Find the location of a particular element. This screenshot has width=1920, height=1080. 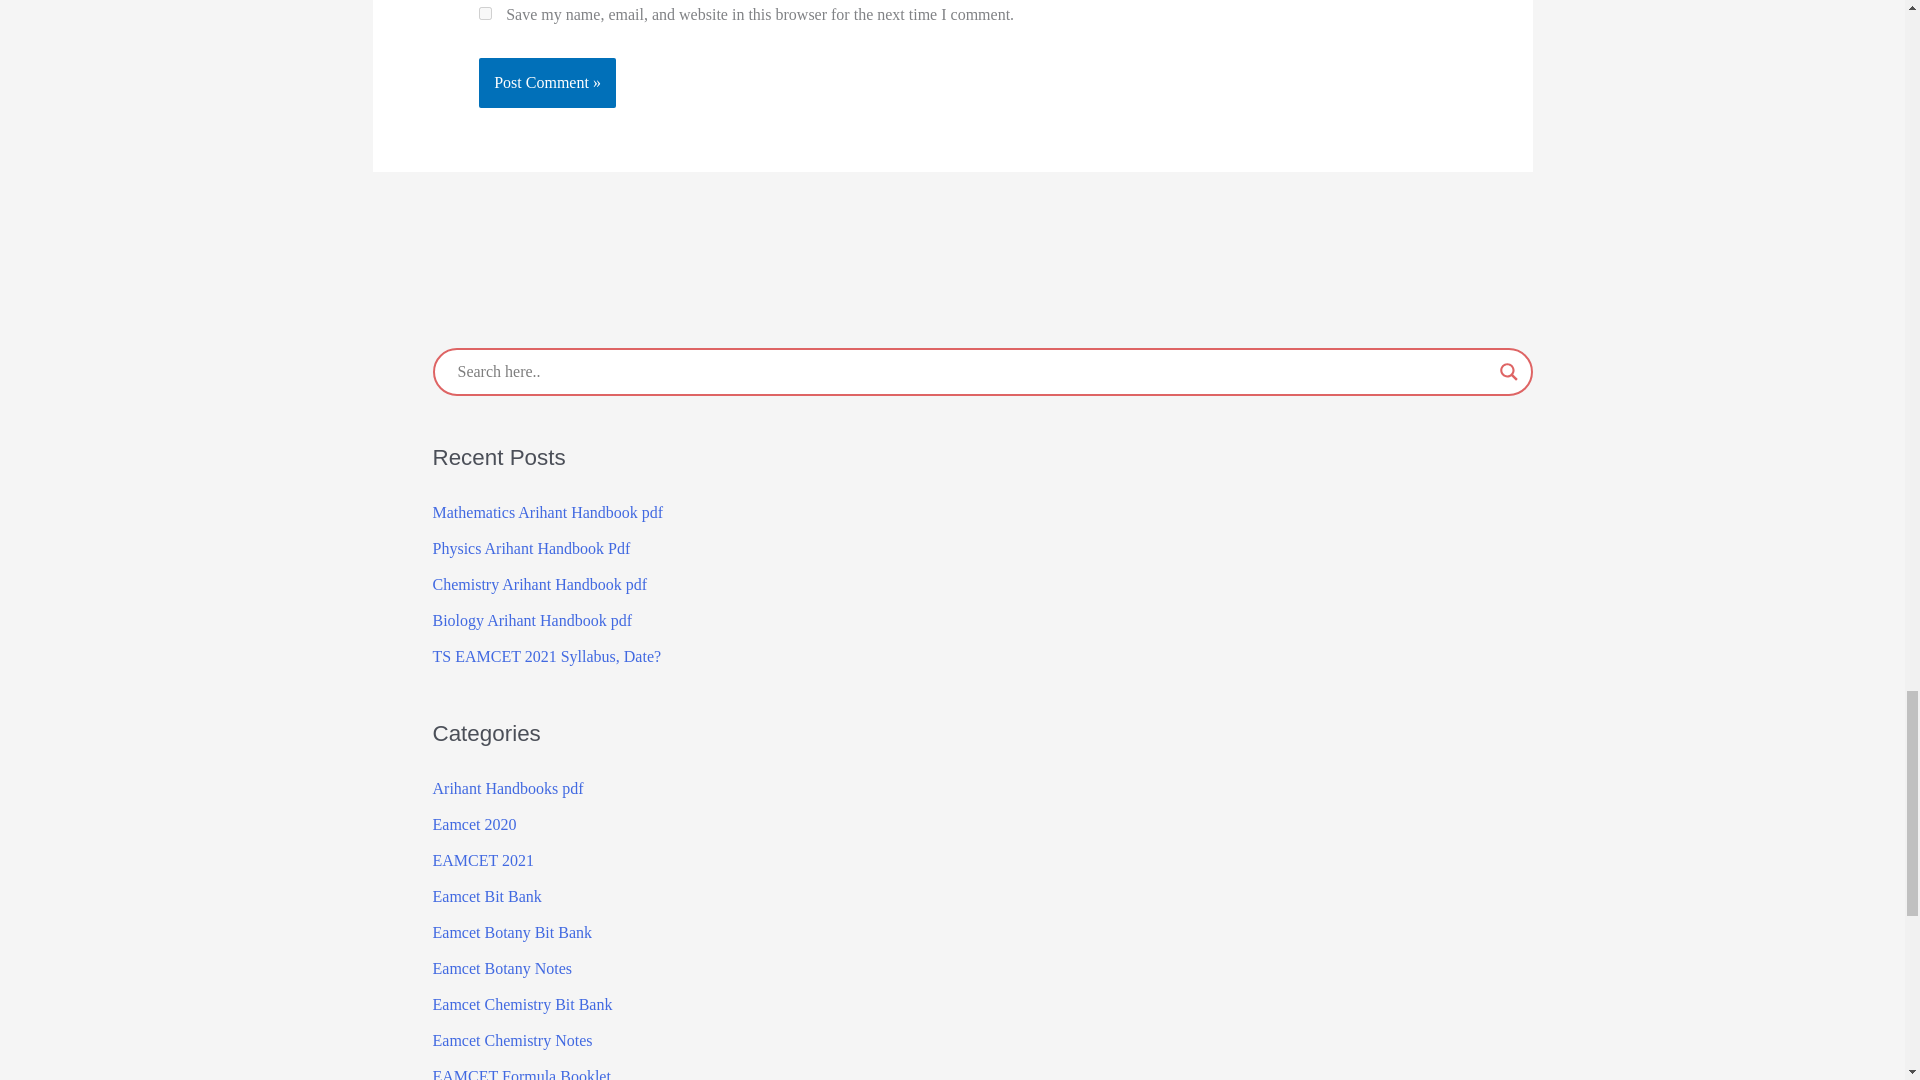

Eamcet 2020 is located at coordinates (474, 824).